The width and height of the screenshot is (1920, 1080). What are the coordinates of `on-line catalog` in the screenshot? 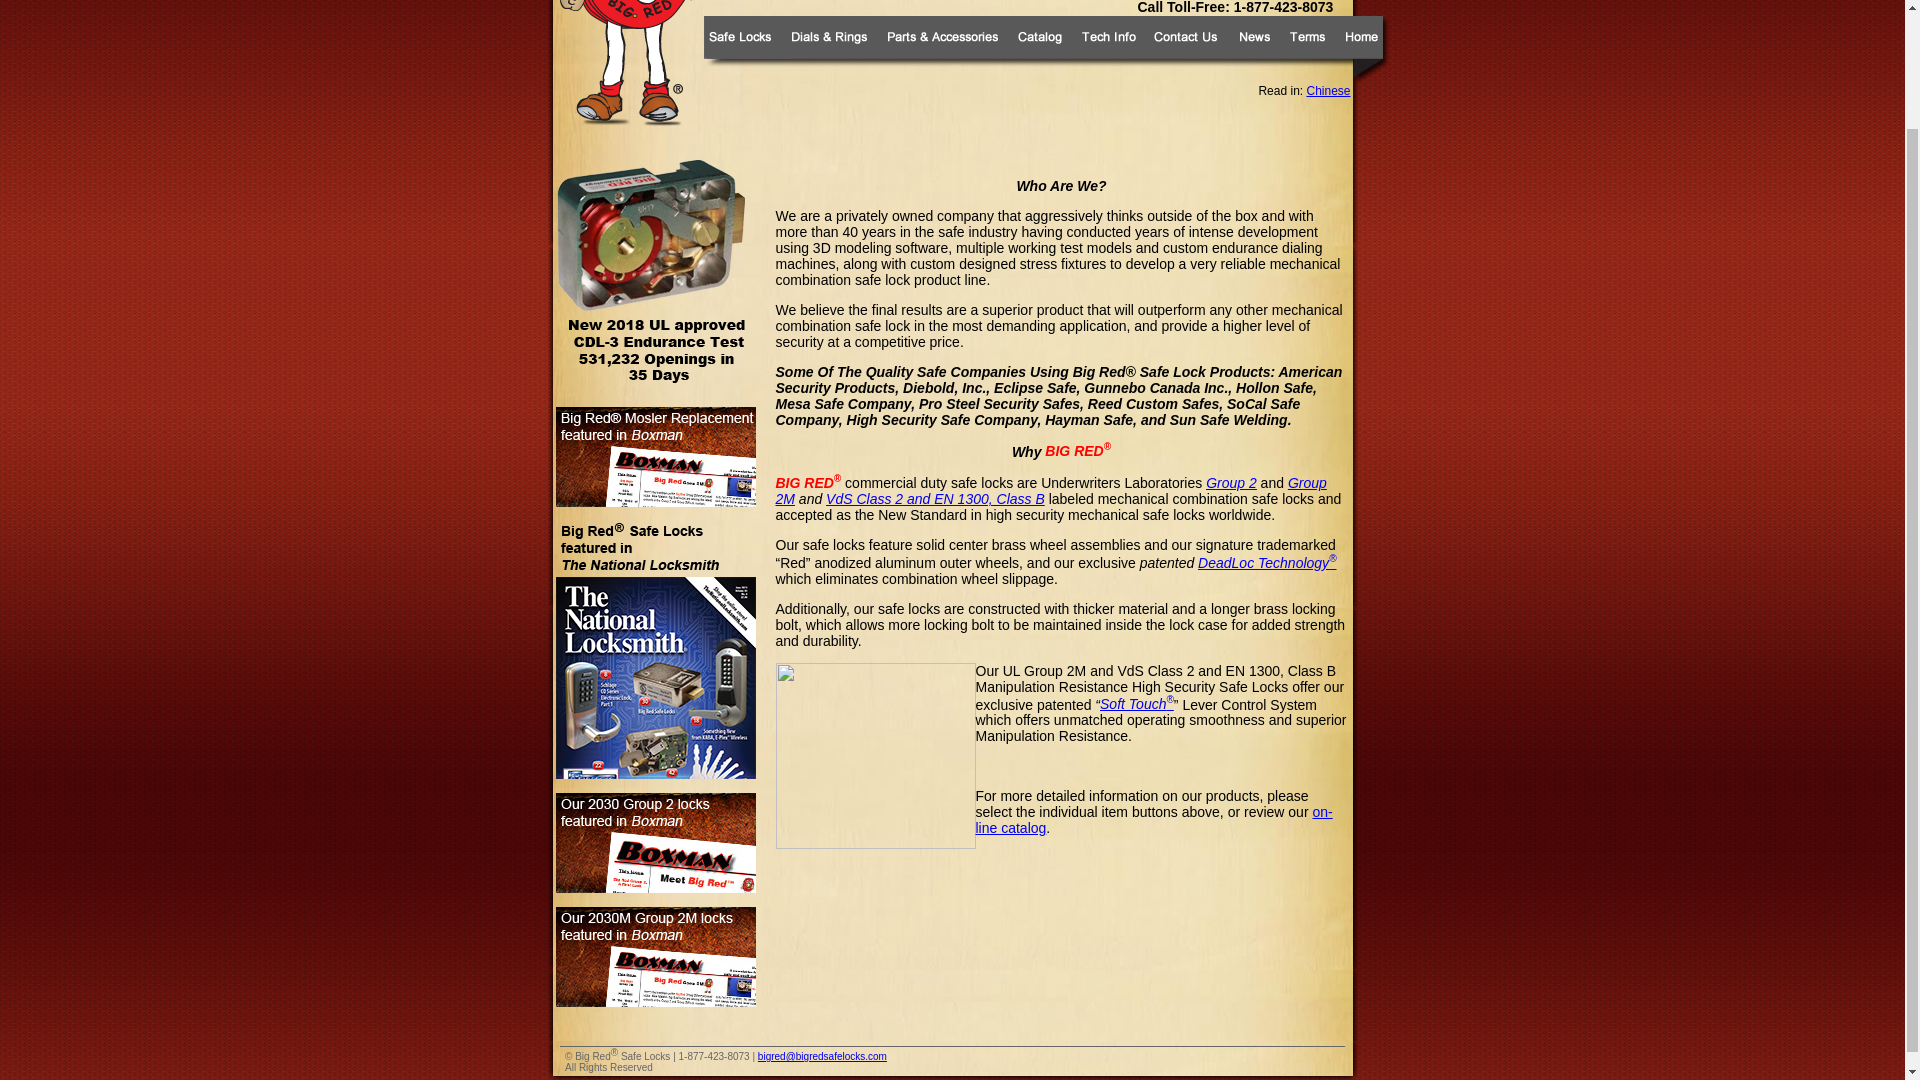 It's located at (1154, 819).